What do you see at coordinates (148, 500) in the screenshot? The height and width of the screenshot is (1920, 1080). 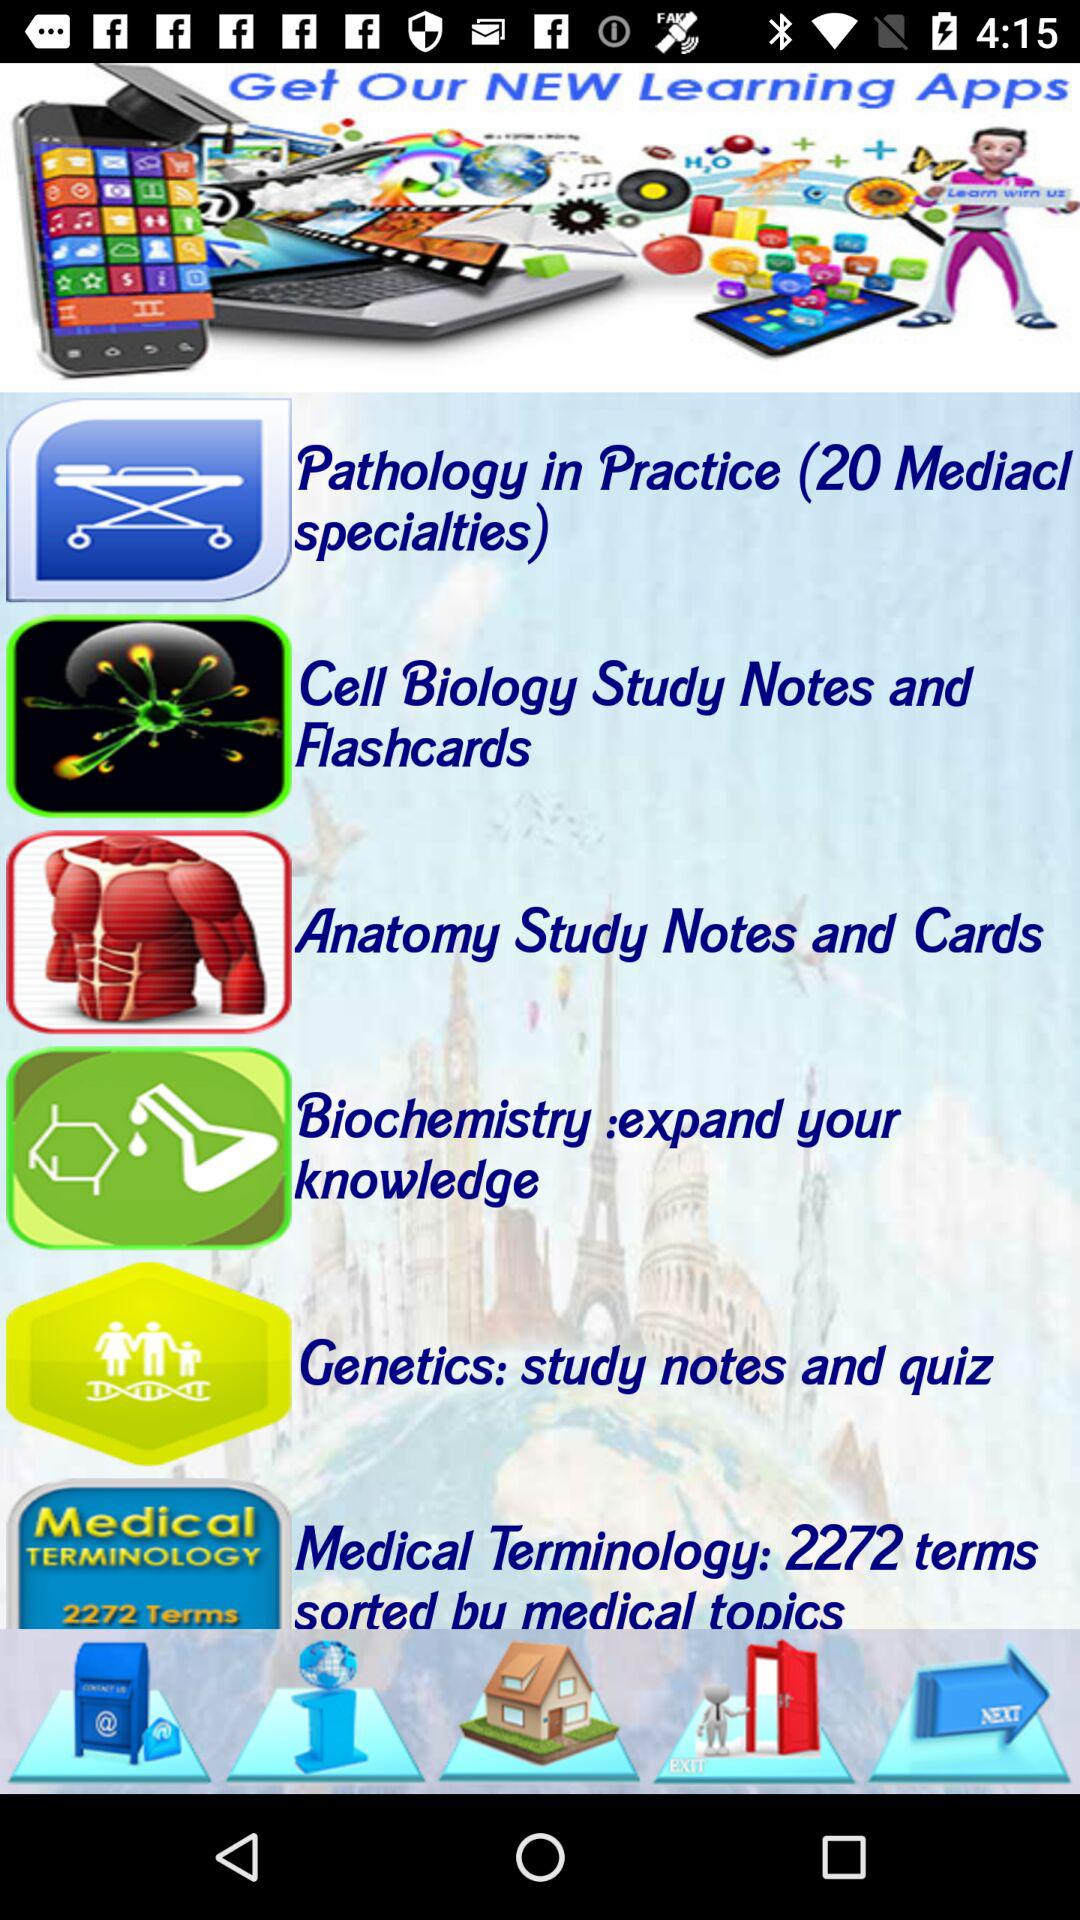 I see `pathology in practice` at bounding box center [148, 500].